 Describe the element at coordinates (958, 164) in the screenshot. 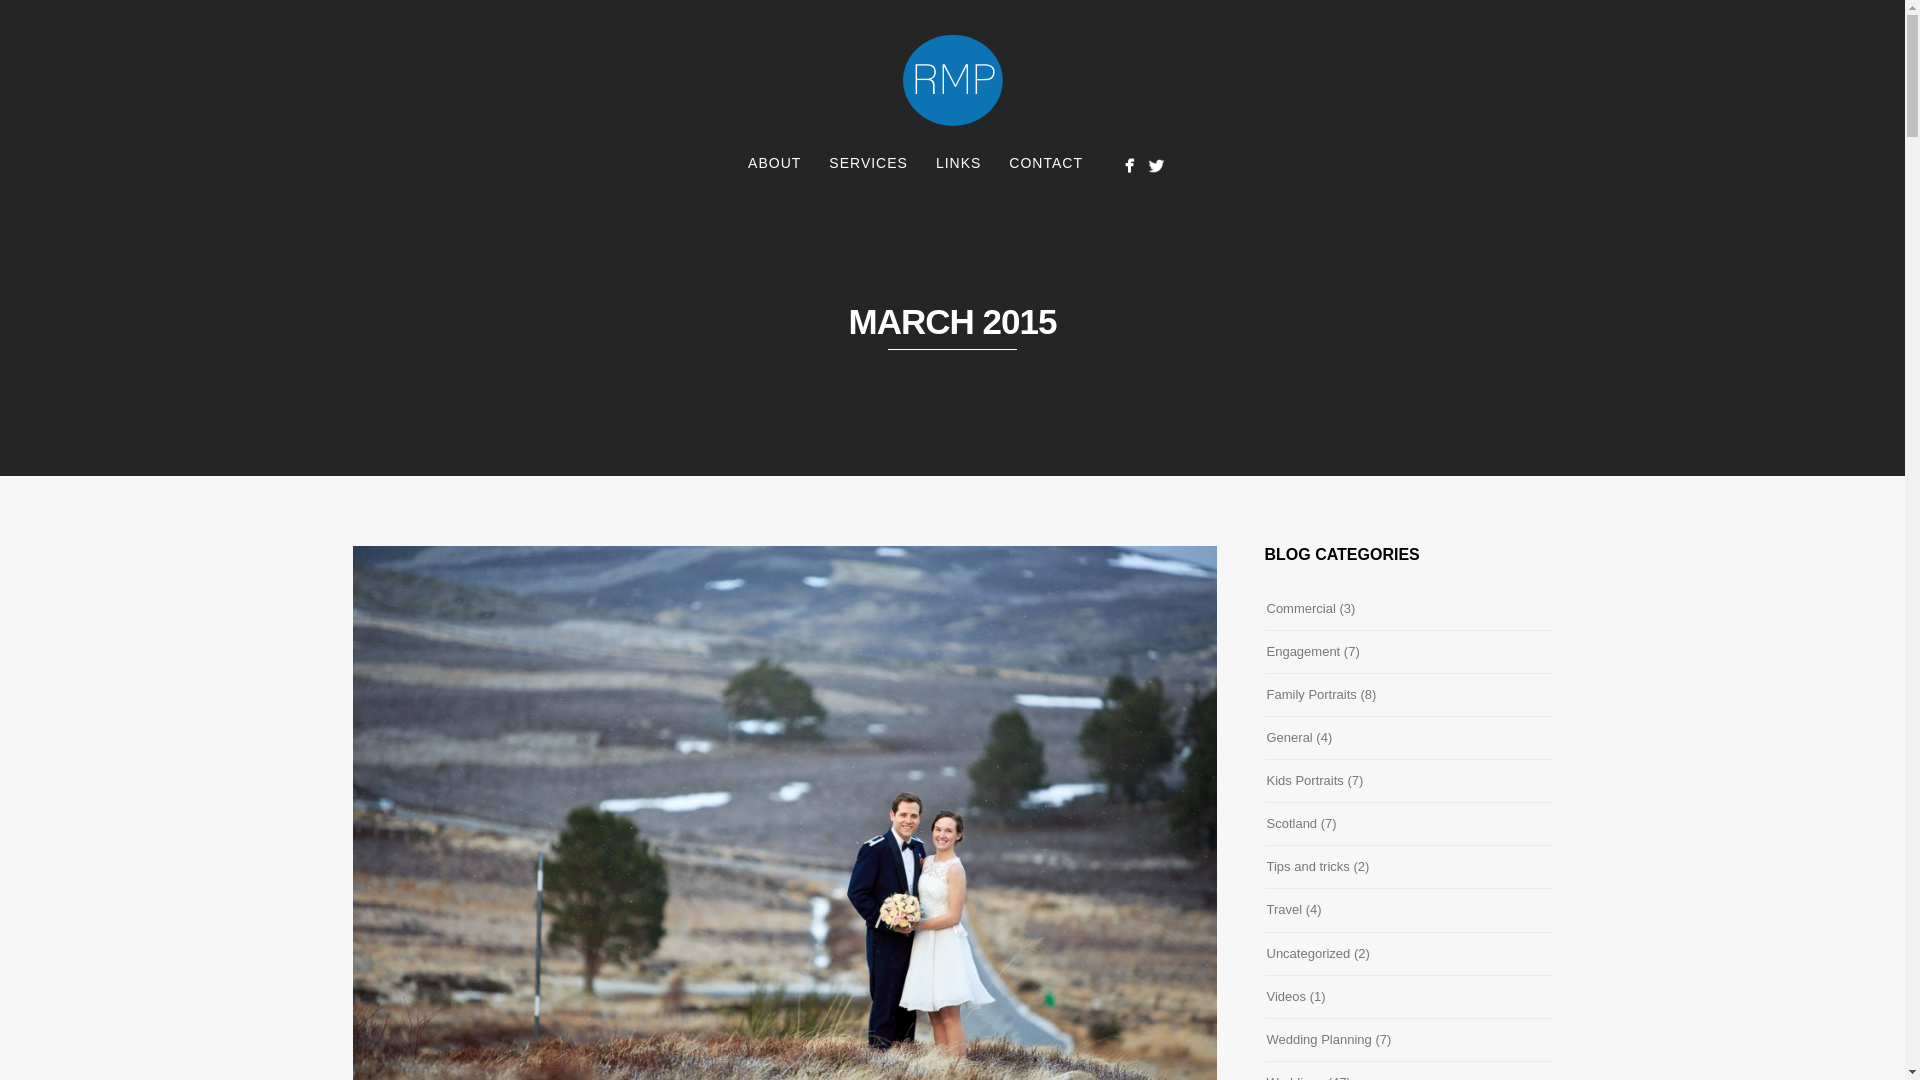

I see `LINKS` at that location.